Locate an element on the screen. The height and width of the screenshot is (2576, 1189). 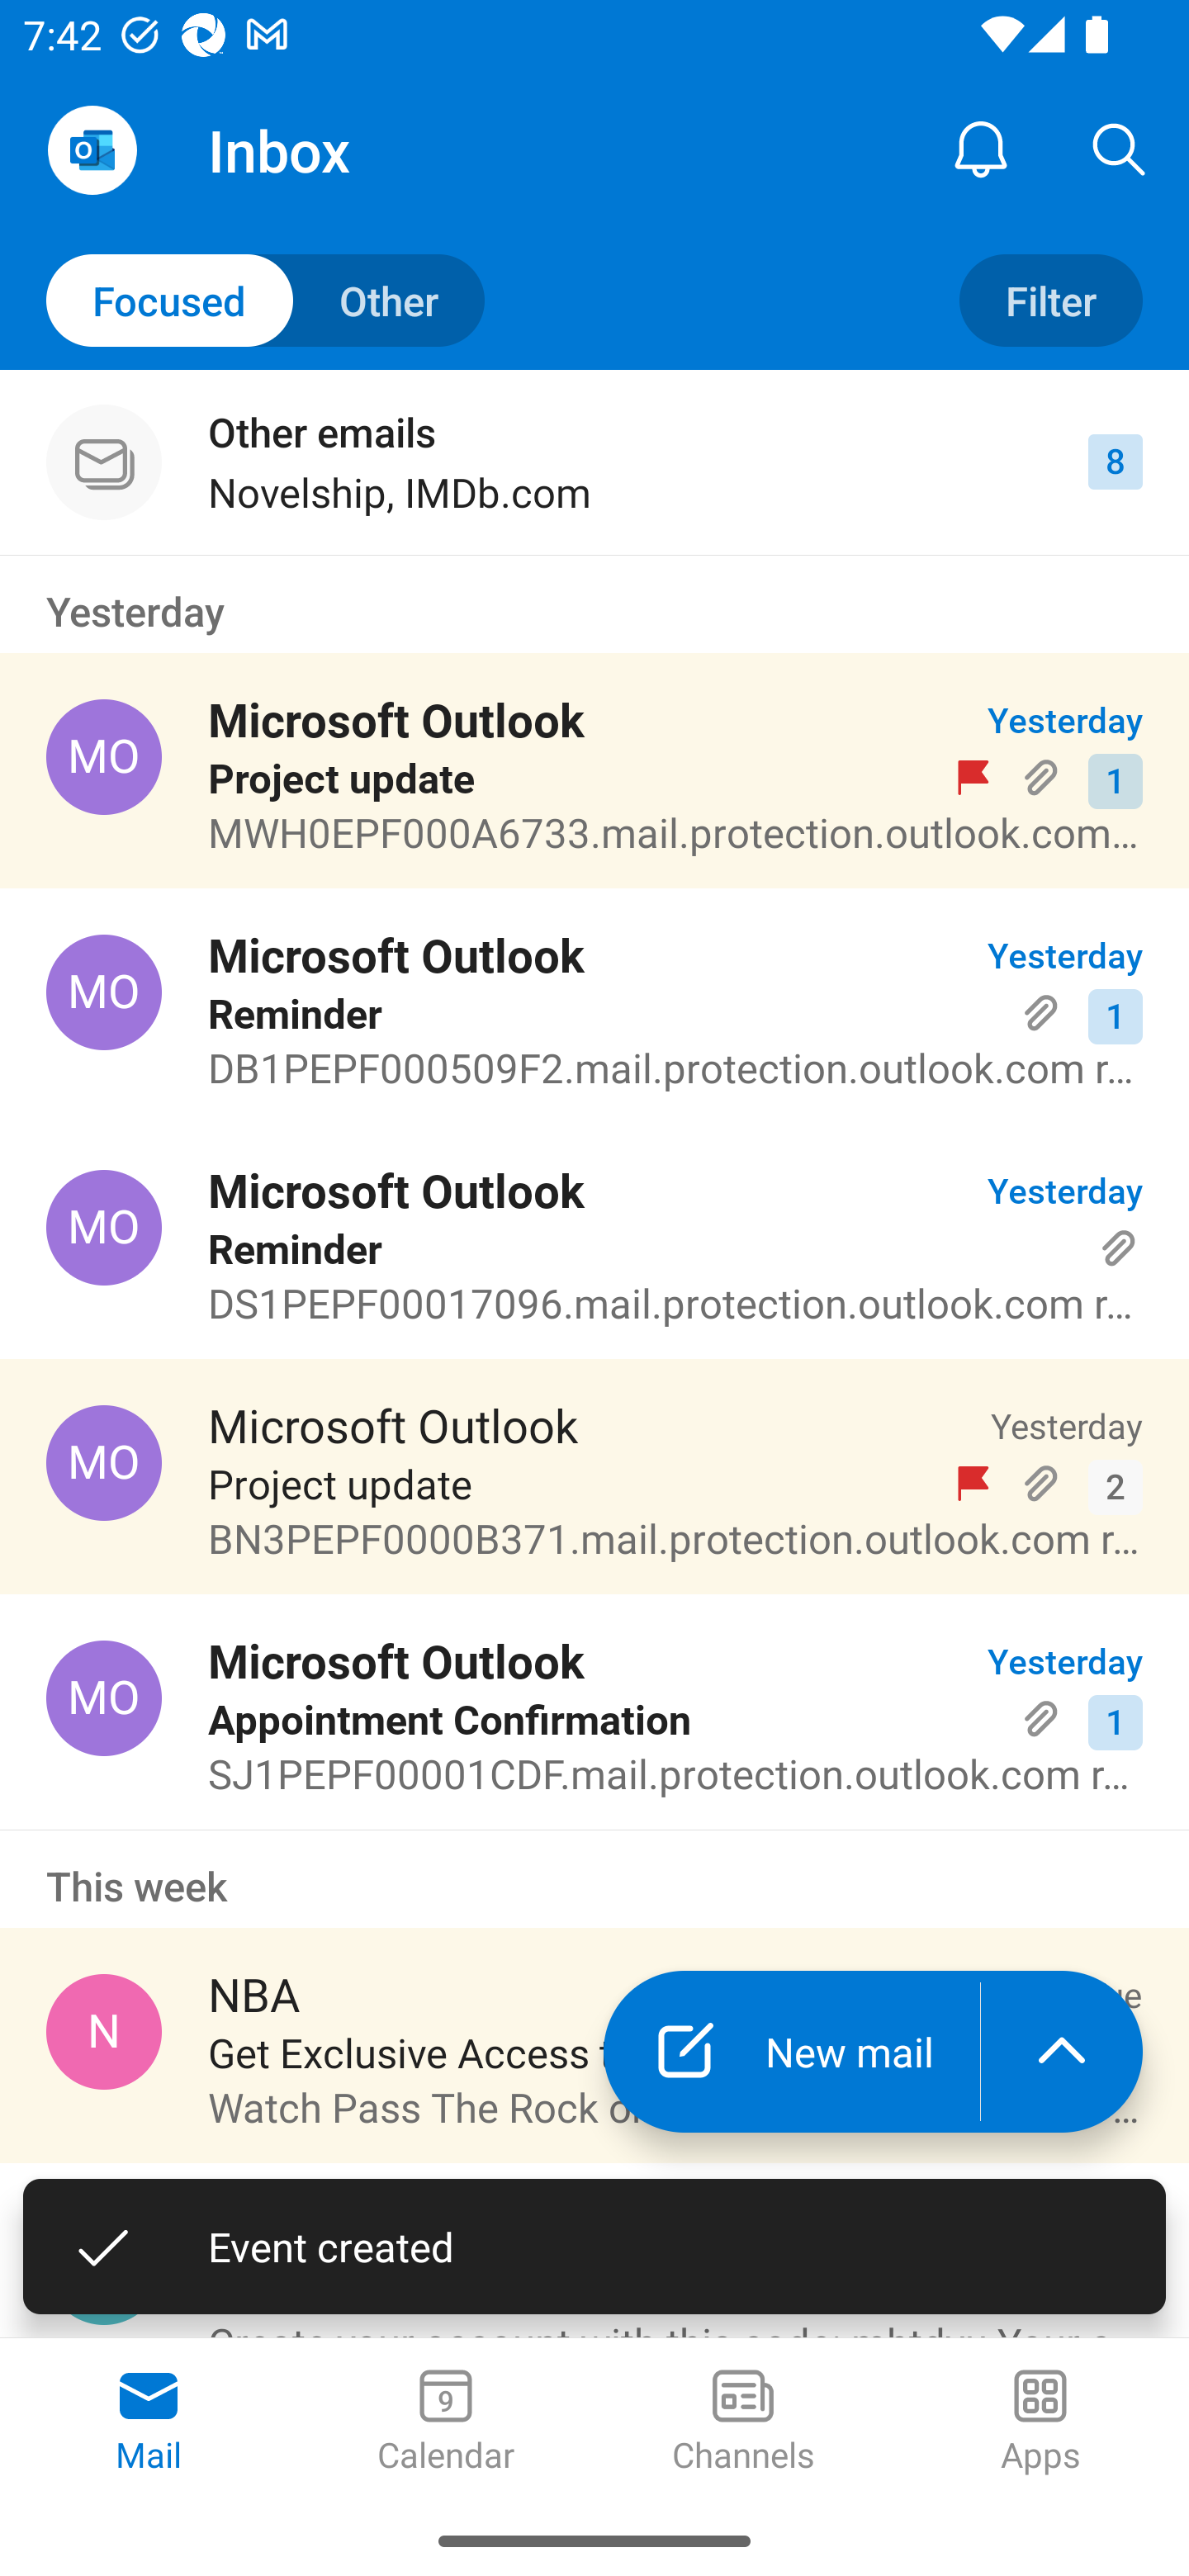
NBA, NBA@email.nba.com is located at coordinates (104, 2031).